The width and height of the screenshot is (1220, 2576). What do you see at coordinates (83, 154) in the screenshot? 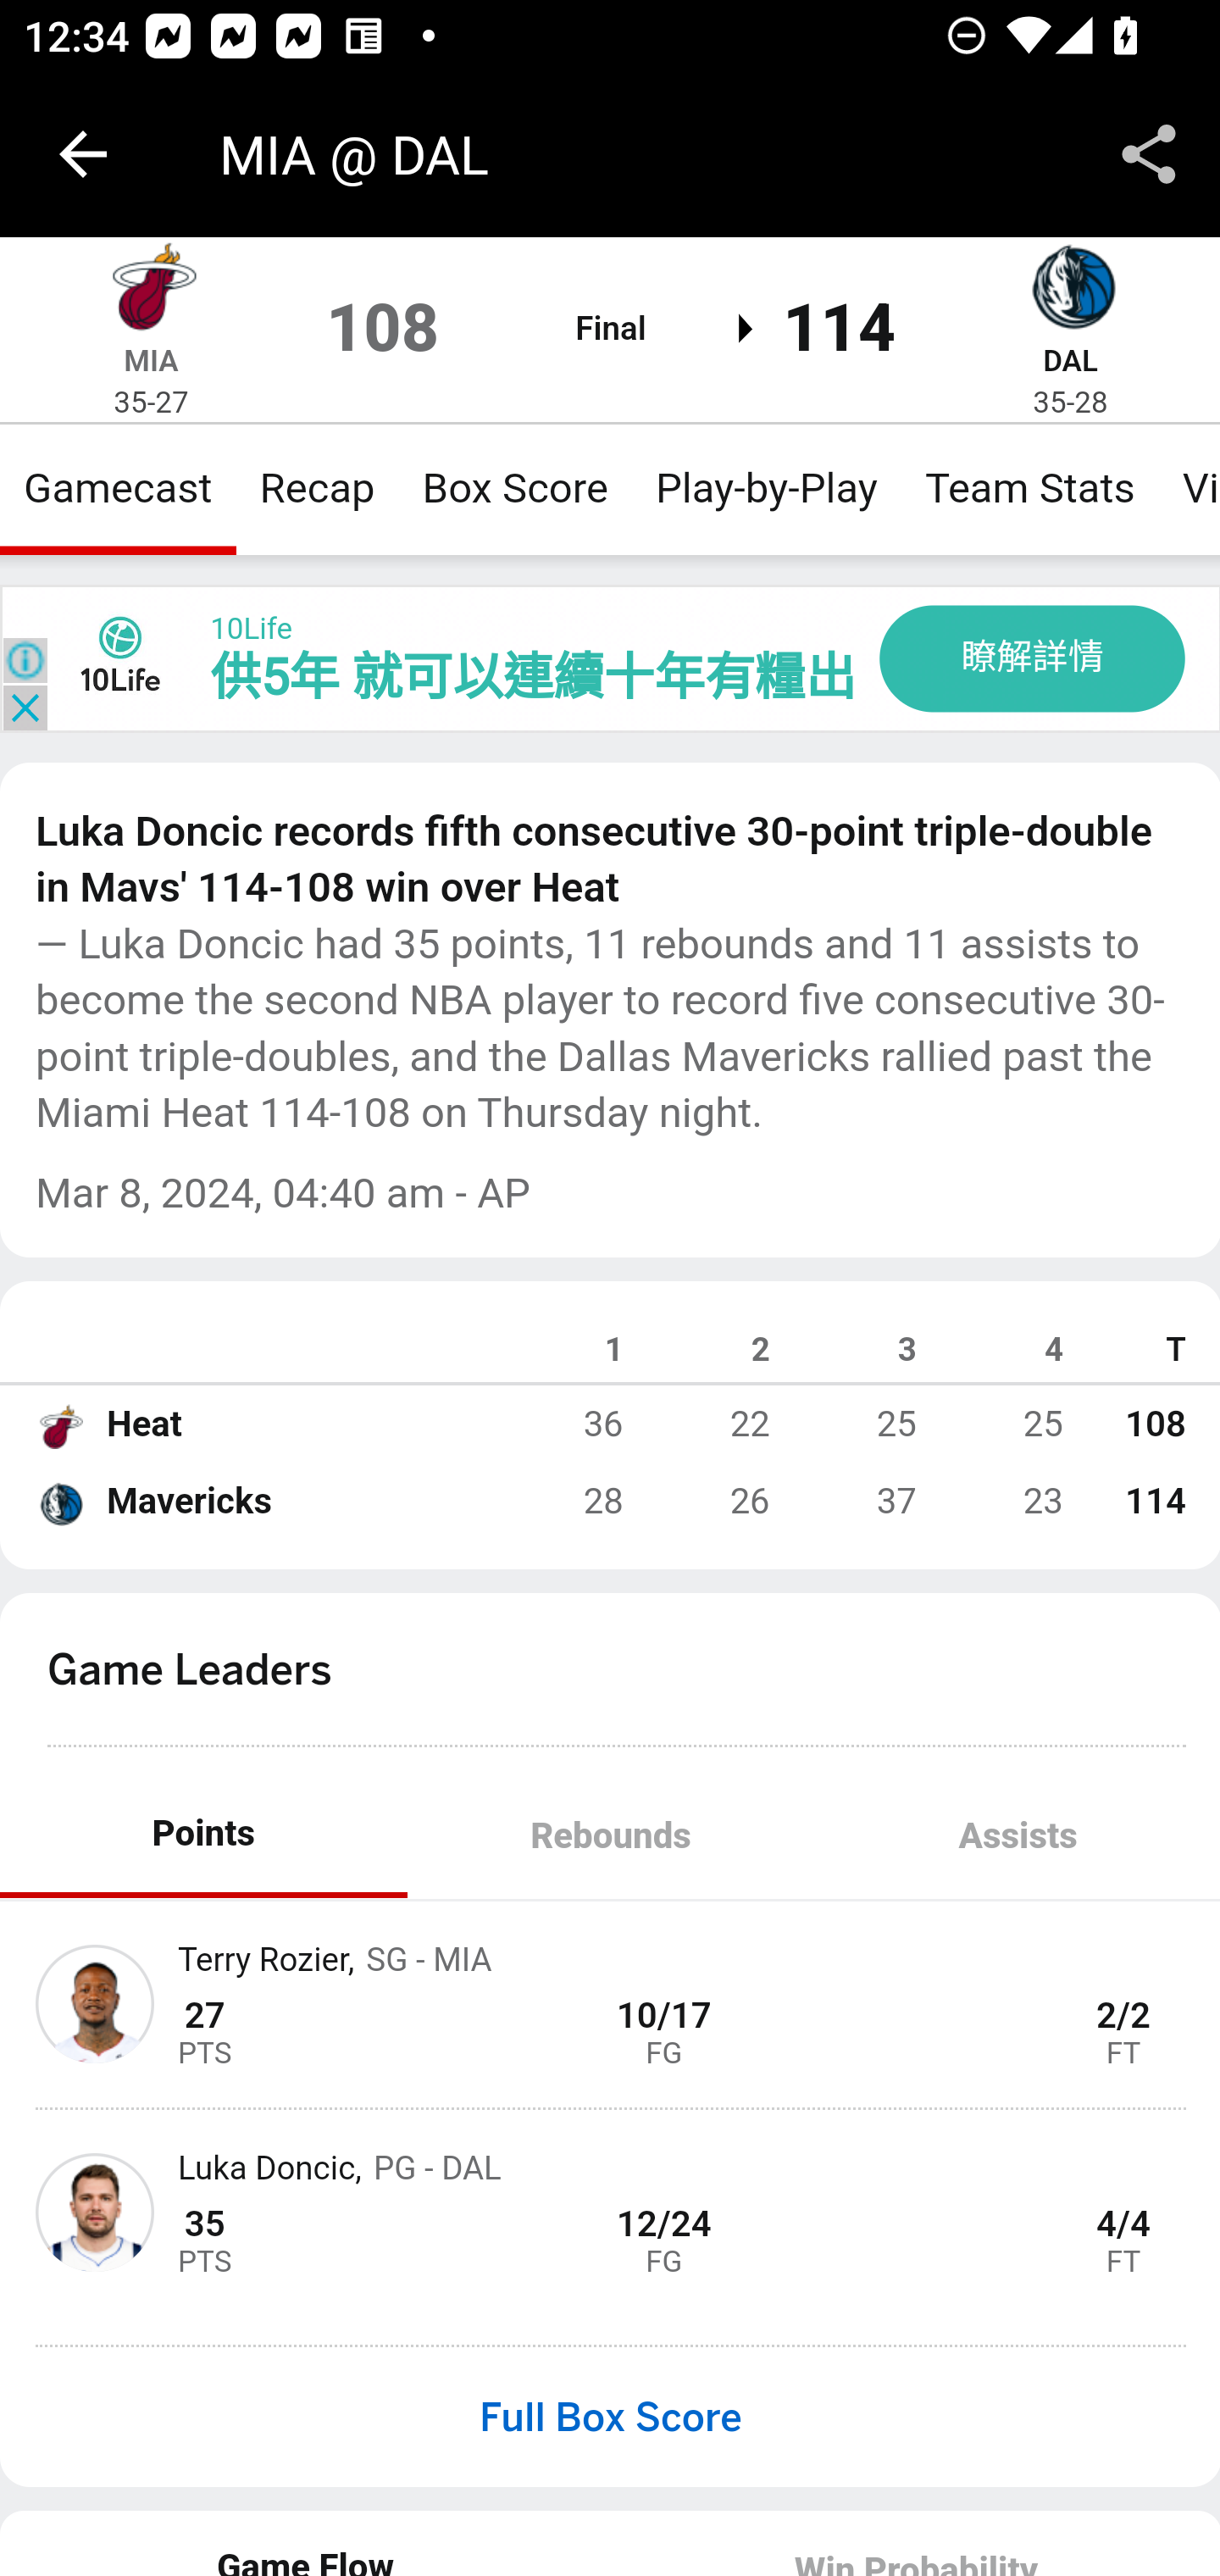
I see `Navigate up` at bounding box center [83, 154].